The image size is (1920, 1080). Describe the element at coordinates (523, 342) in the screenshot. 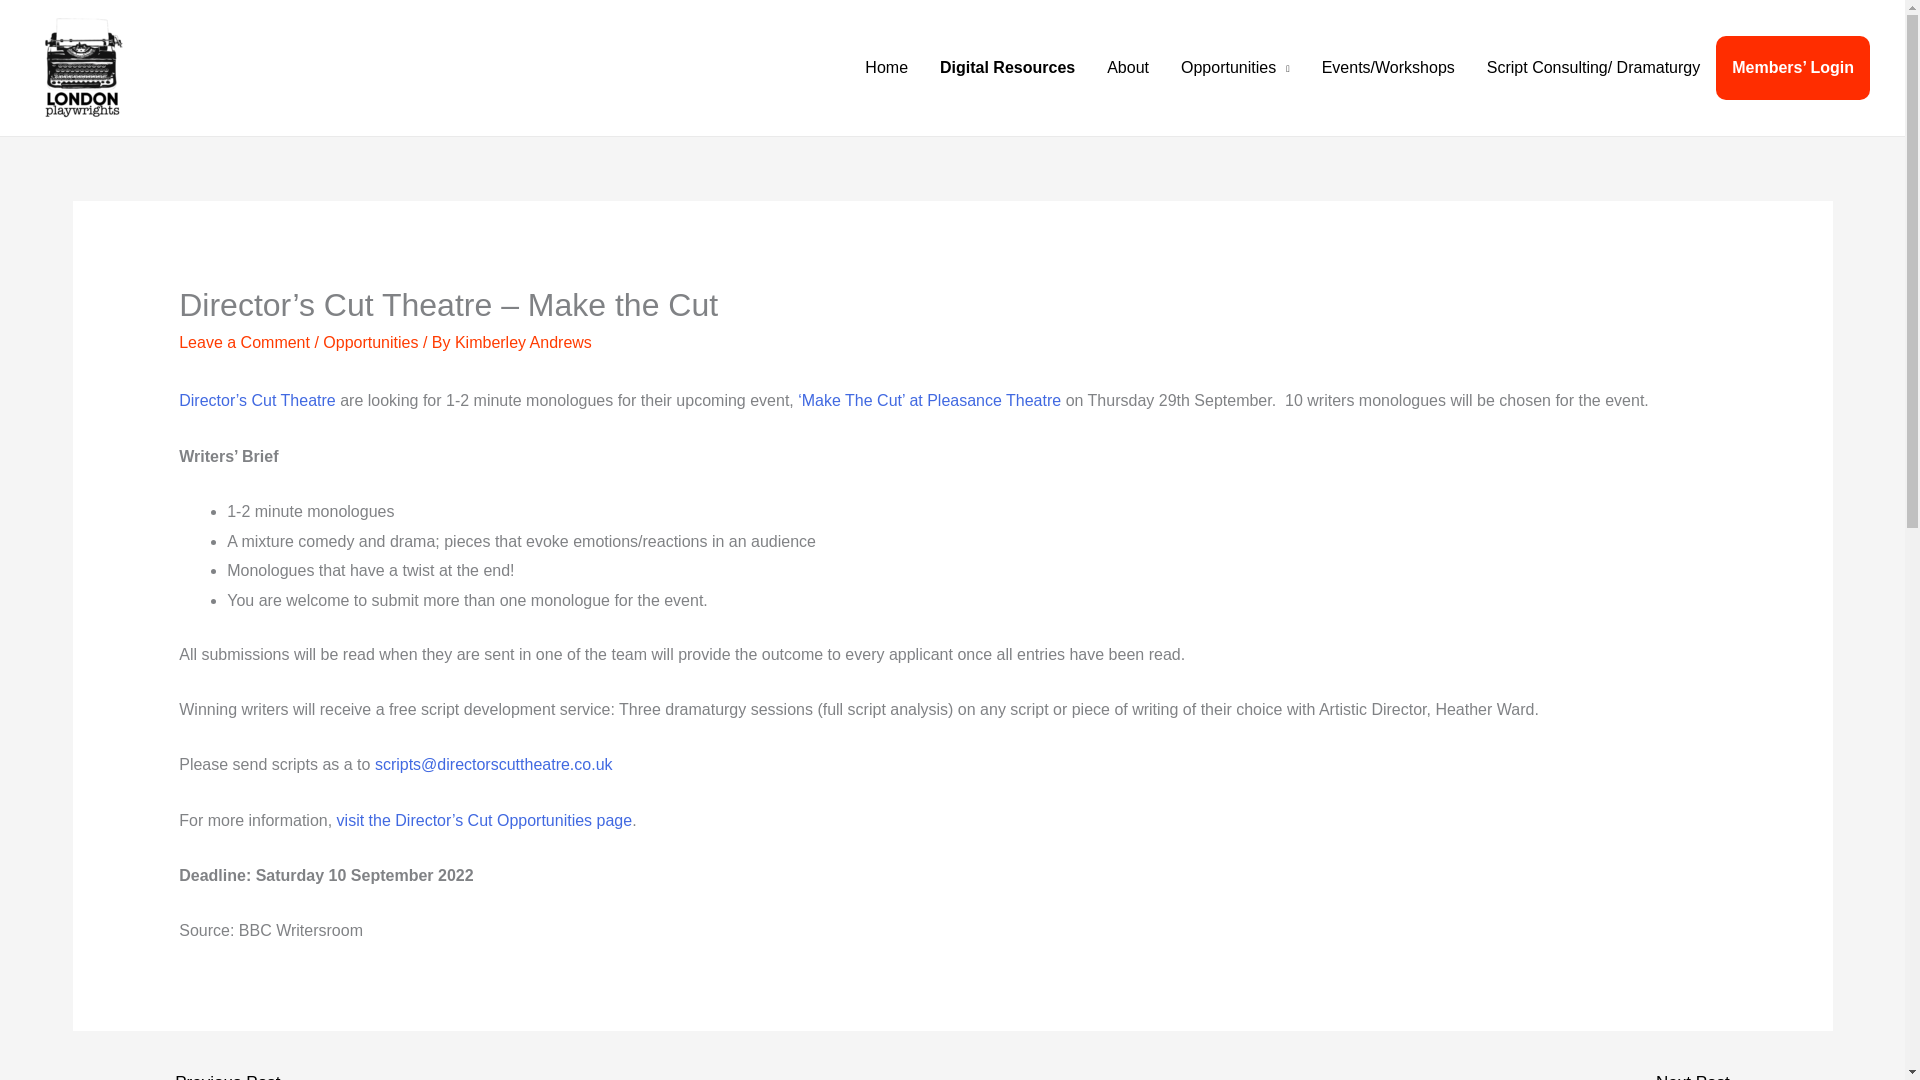

I see `View all posts by Kimberley Andrews` at that location.